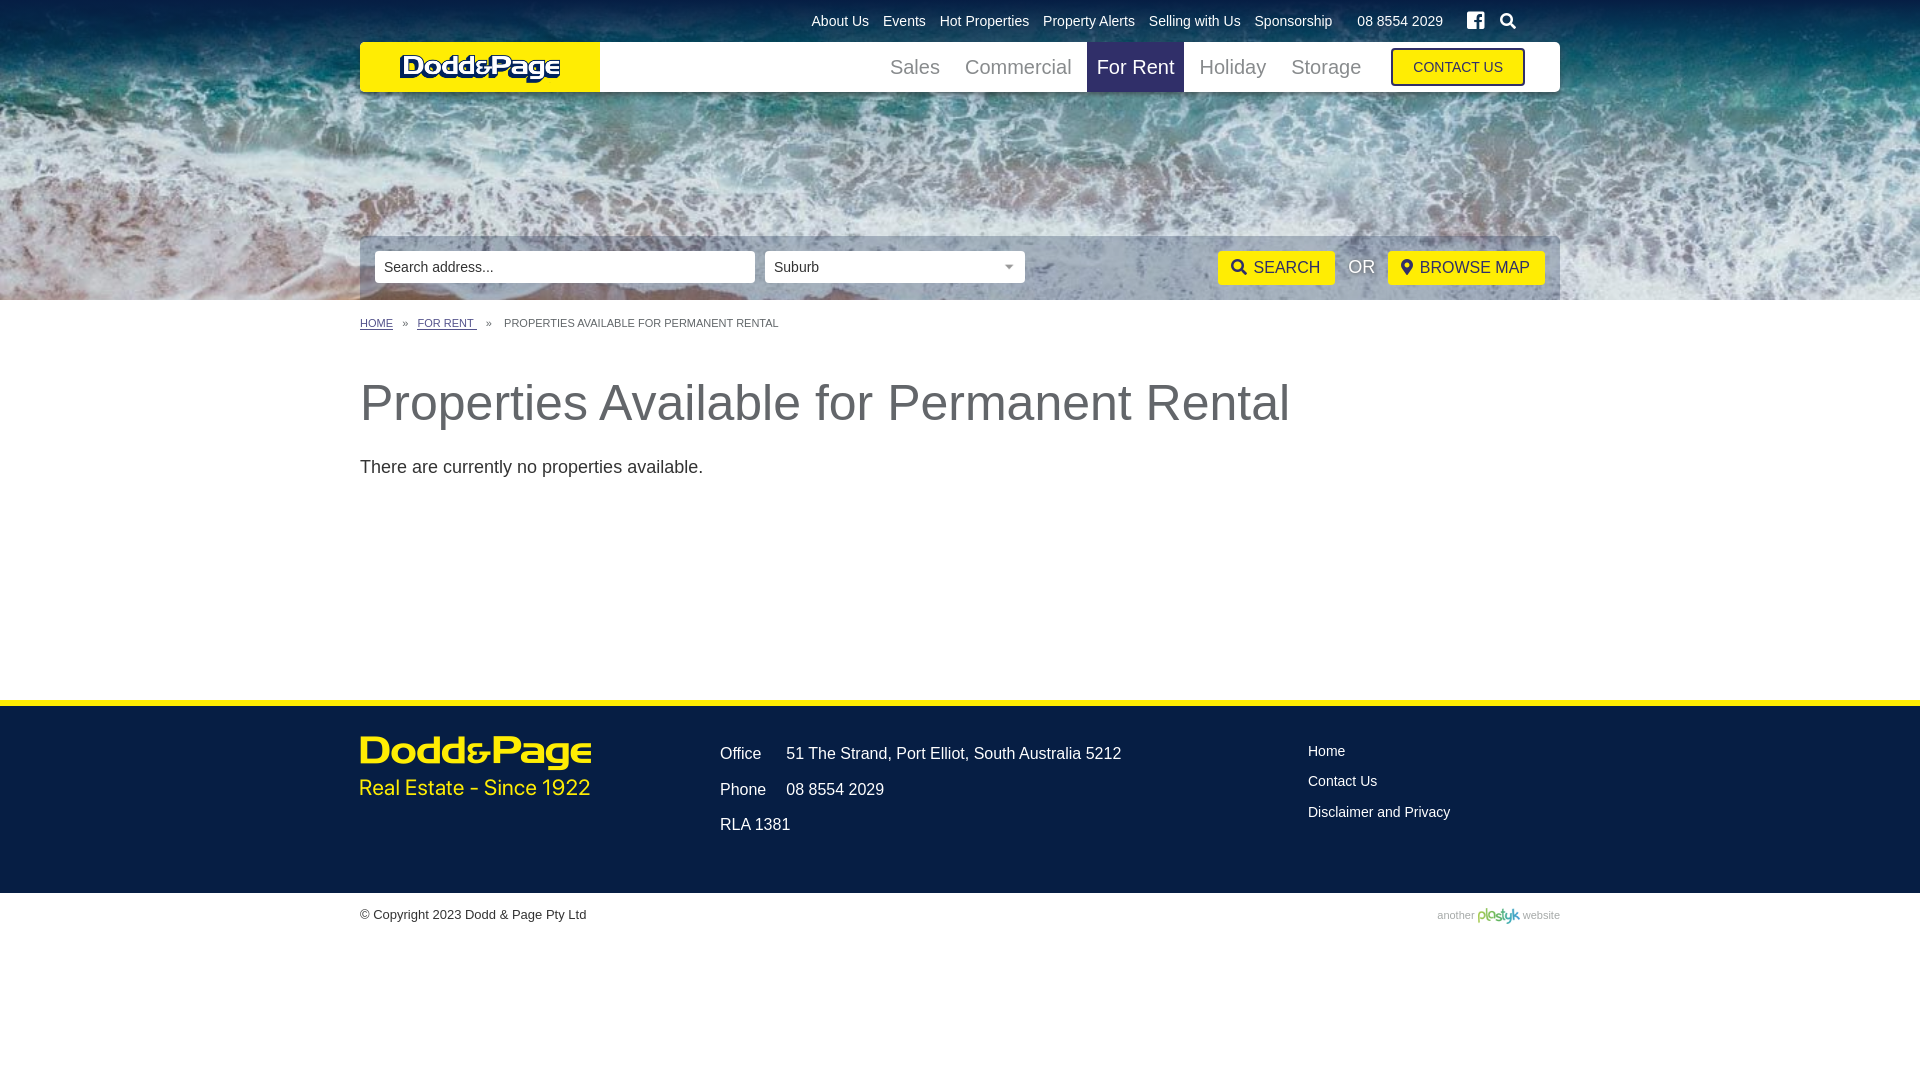  I want to click on Home, so click(1326, 752).